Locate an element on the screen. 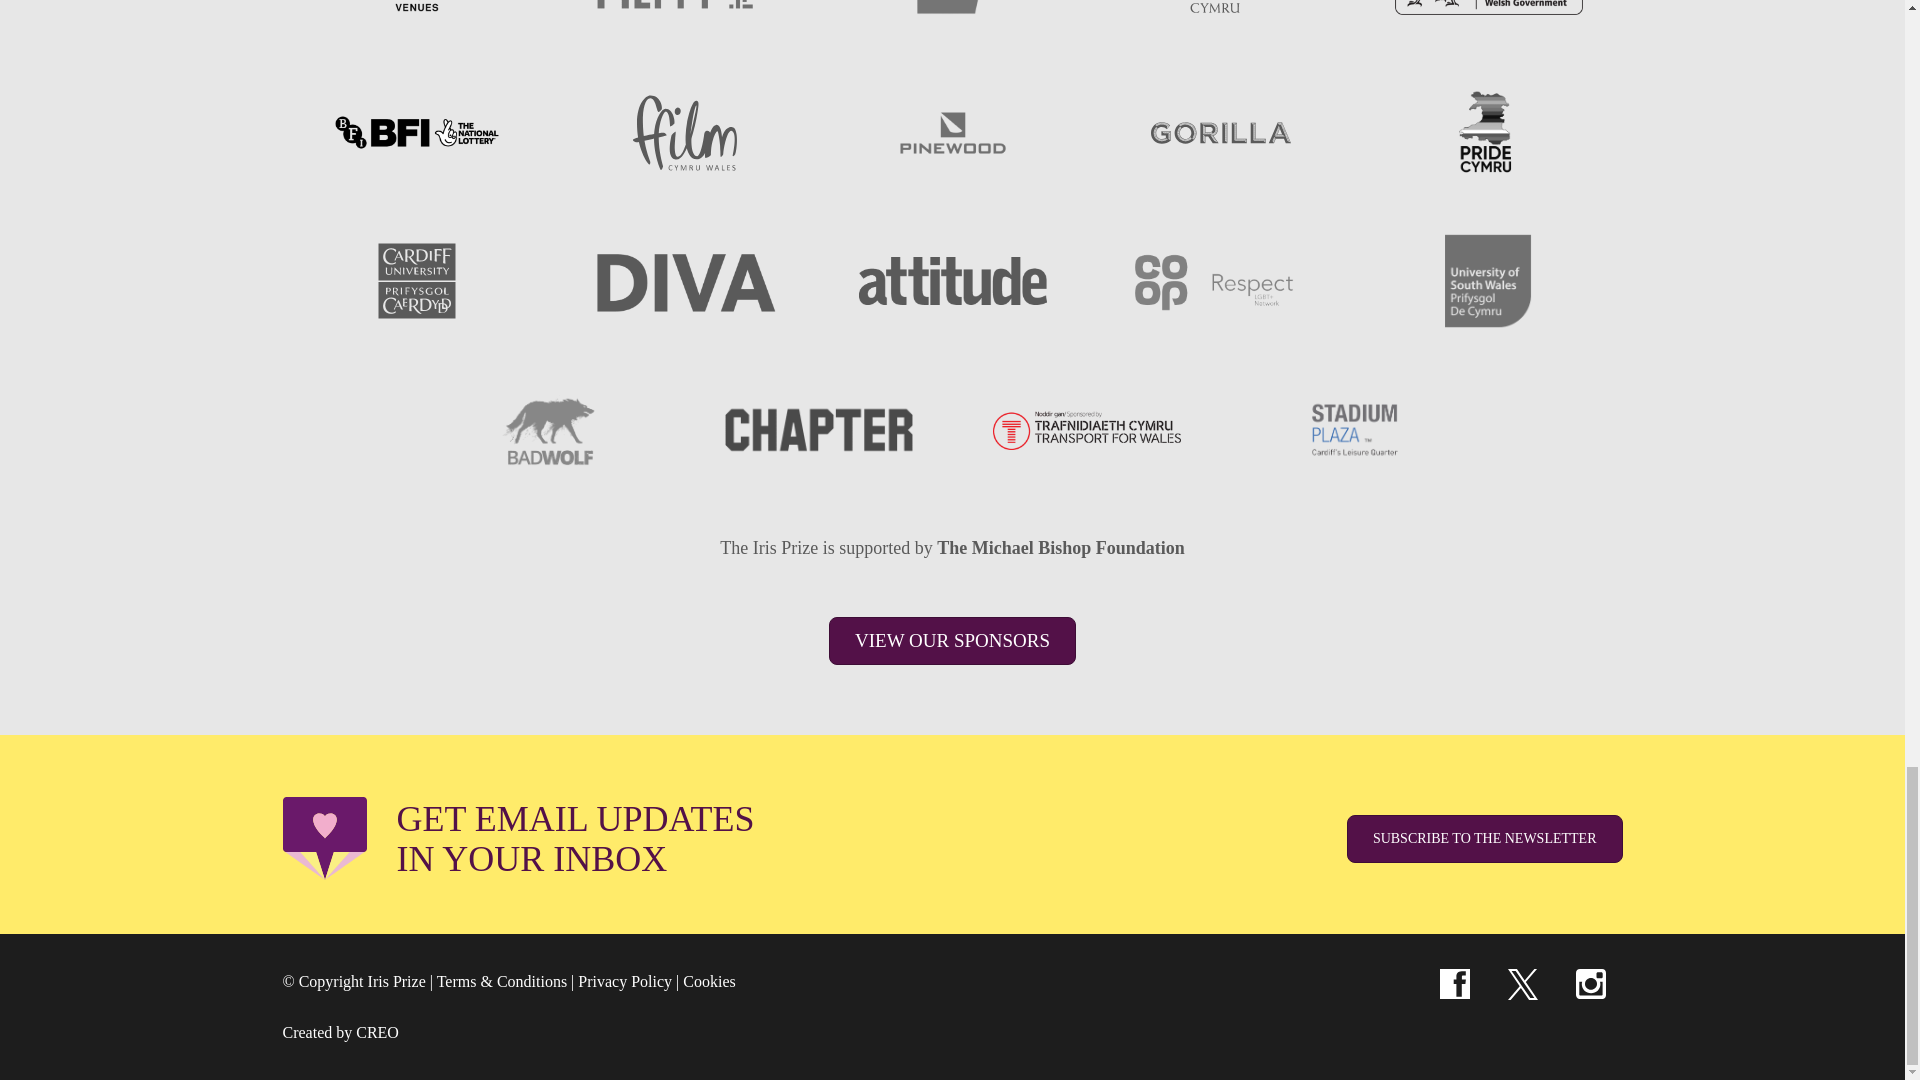 The width and height of the screenshot is (1920, 1080). Ministry Venues is located at coordinates (416, 16).